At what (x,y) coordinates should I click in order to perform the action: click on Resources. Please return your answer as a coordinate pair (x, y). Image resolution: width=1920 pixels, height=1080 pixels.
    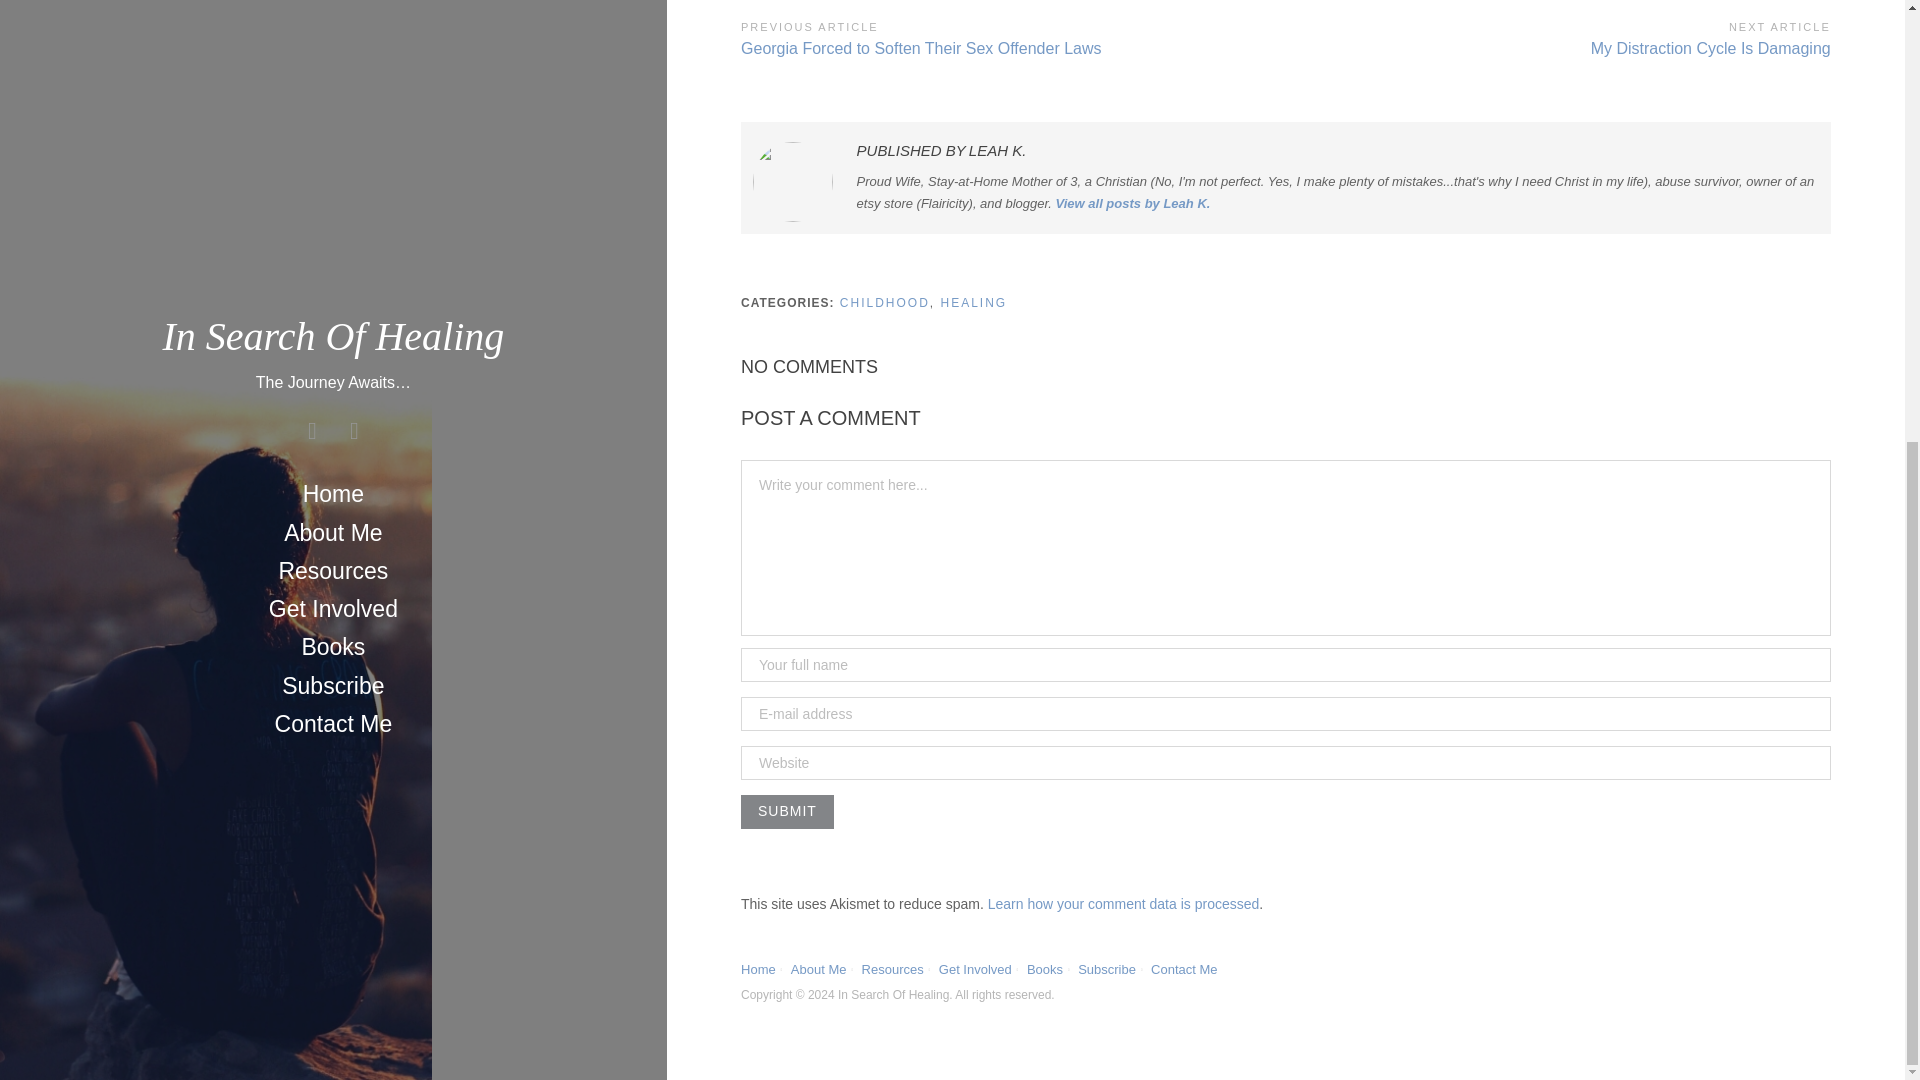
    Looking at the image, I should click on (1184, 970).